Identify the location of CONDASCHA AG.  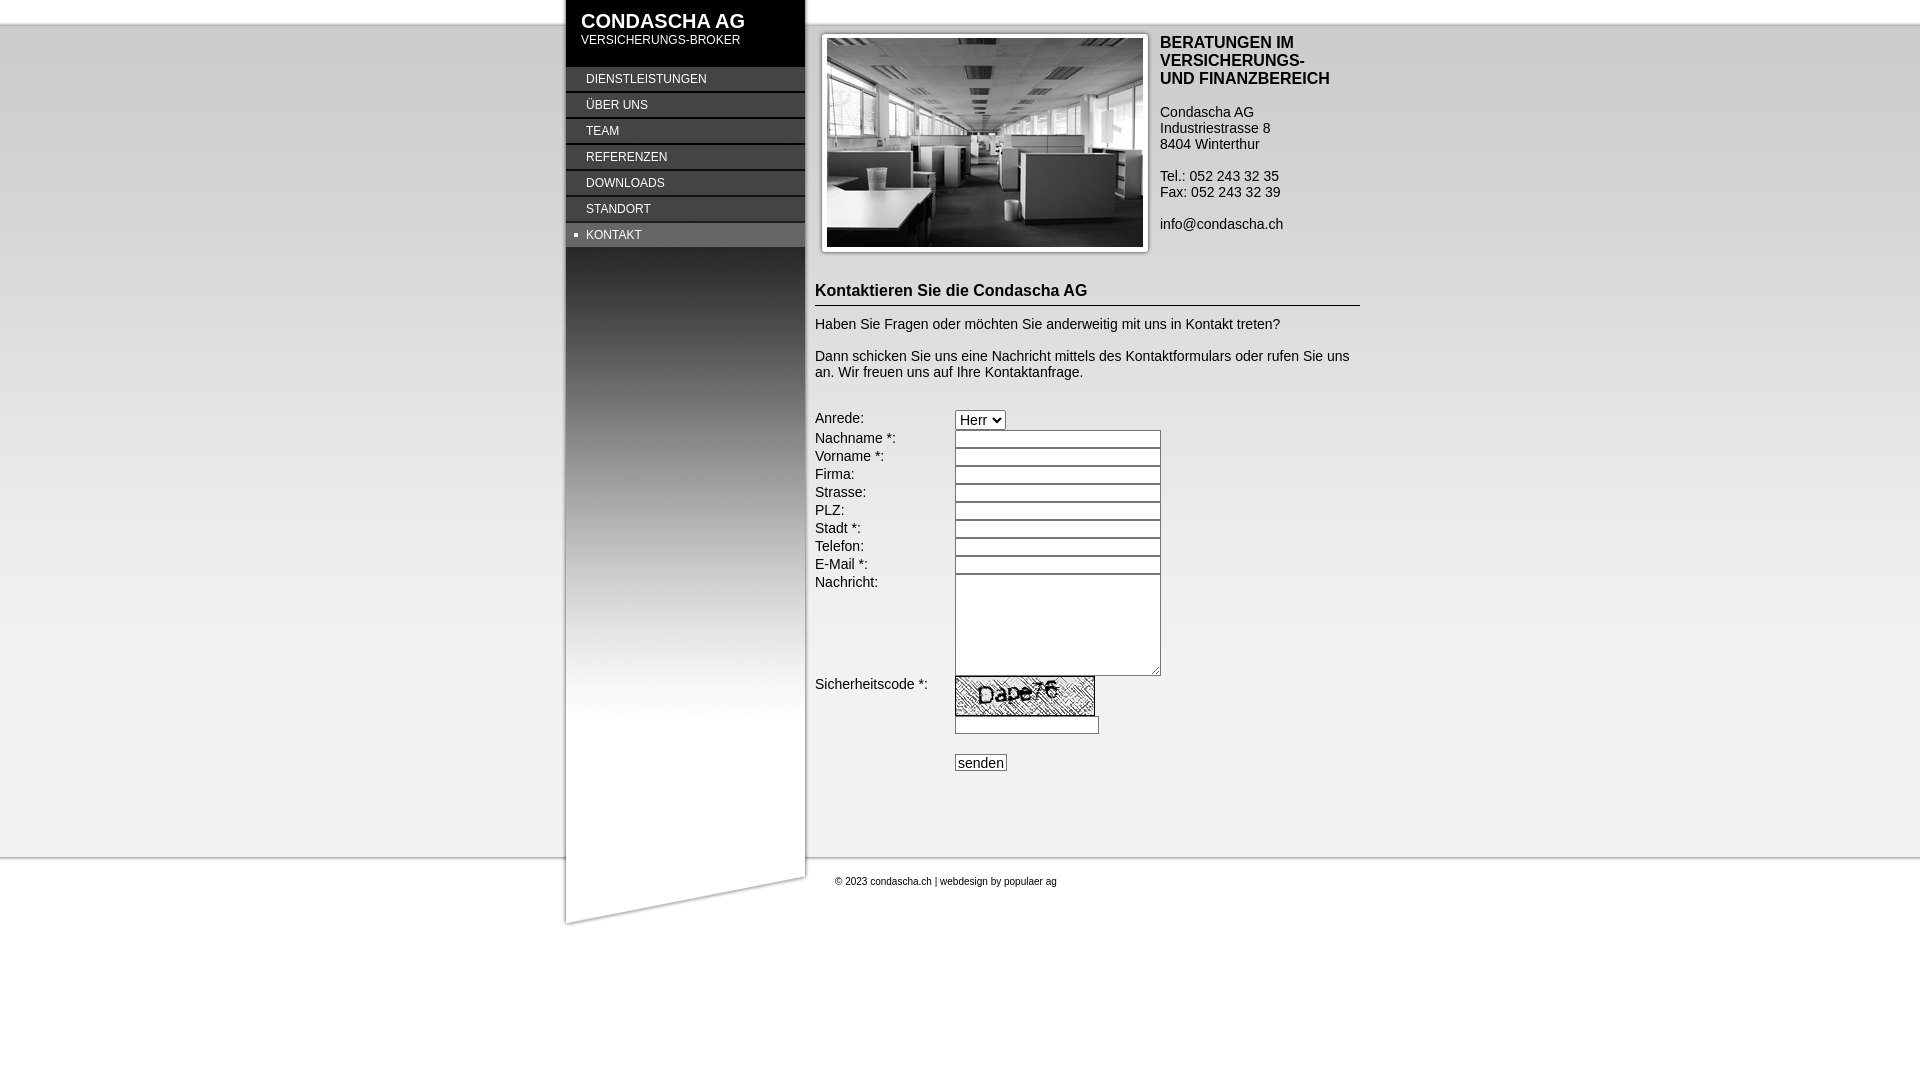
(663, 21).